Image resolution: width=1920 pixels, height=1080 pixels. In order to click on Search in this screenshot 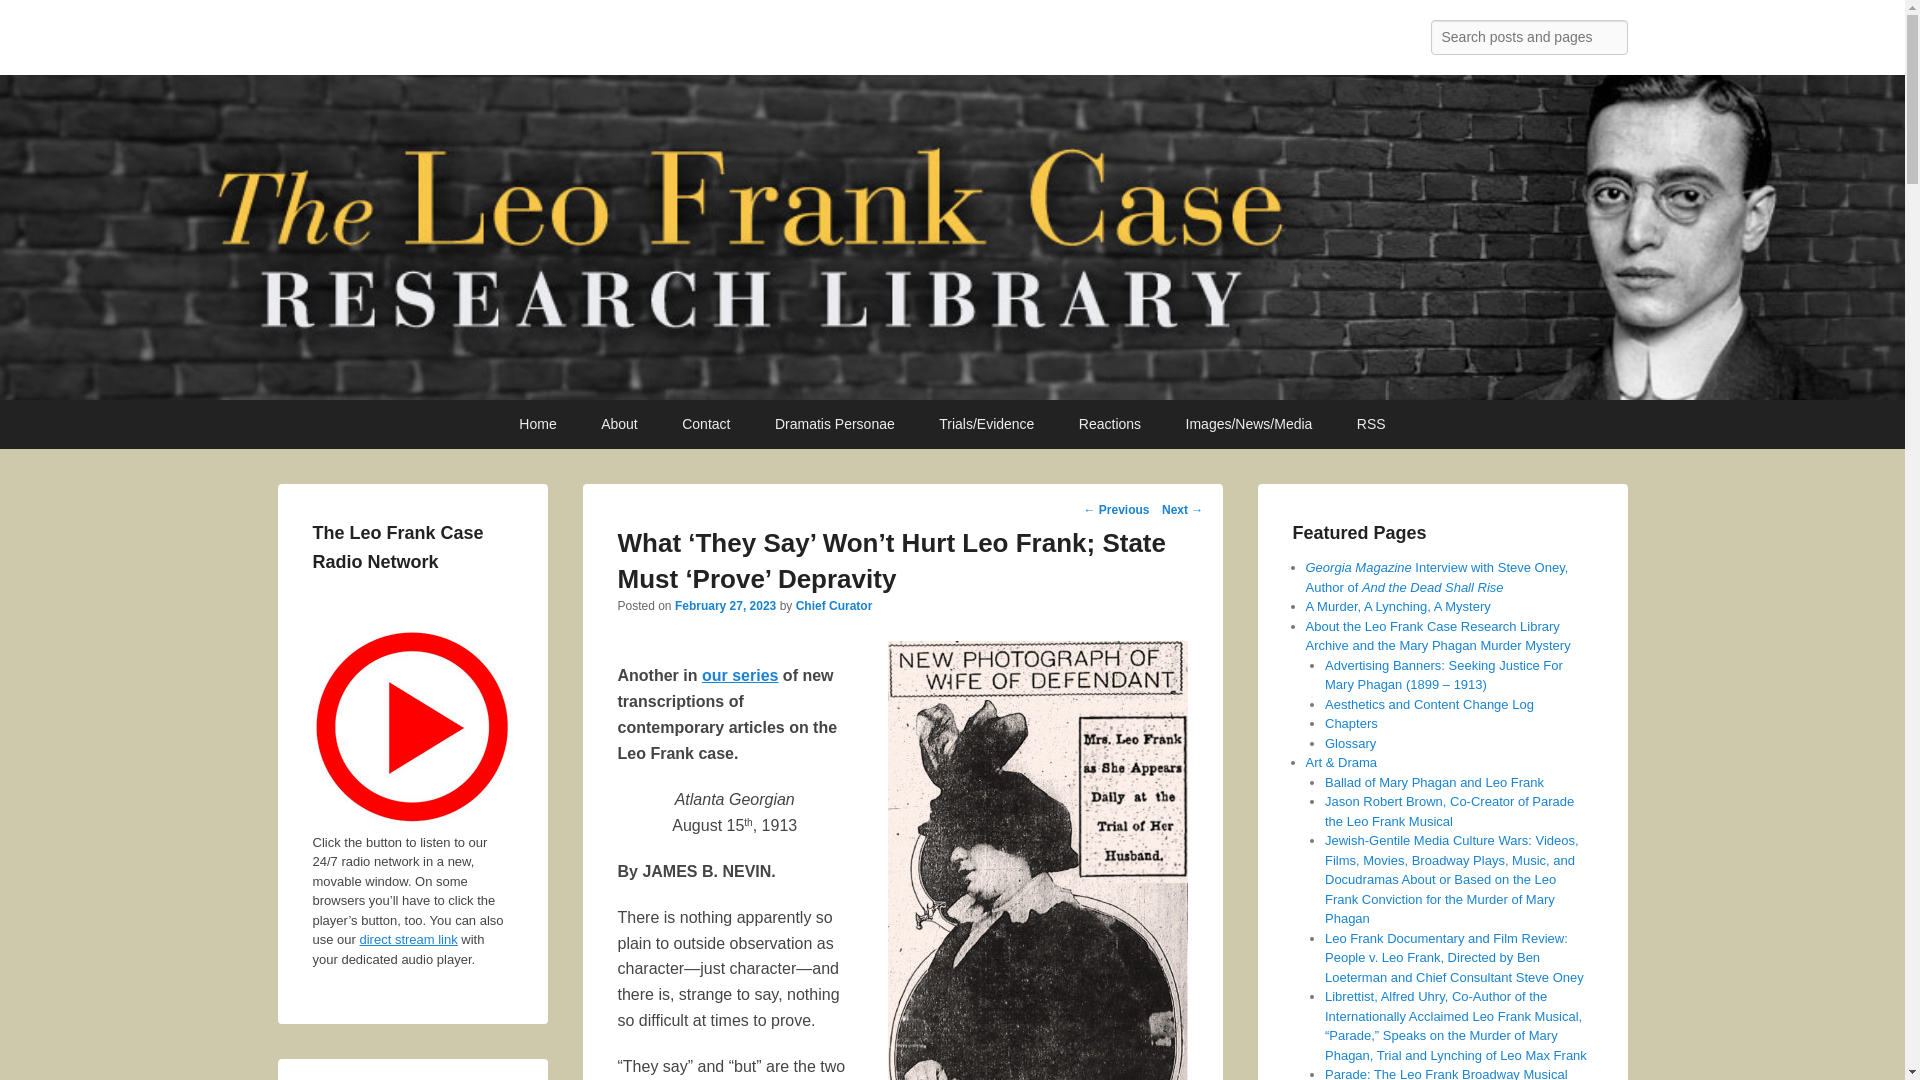, I will do `click(32, 19)`.